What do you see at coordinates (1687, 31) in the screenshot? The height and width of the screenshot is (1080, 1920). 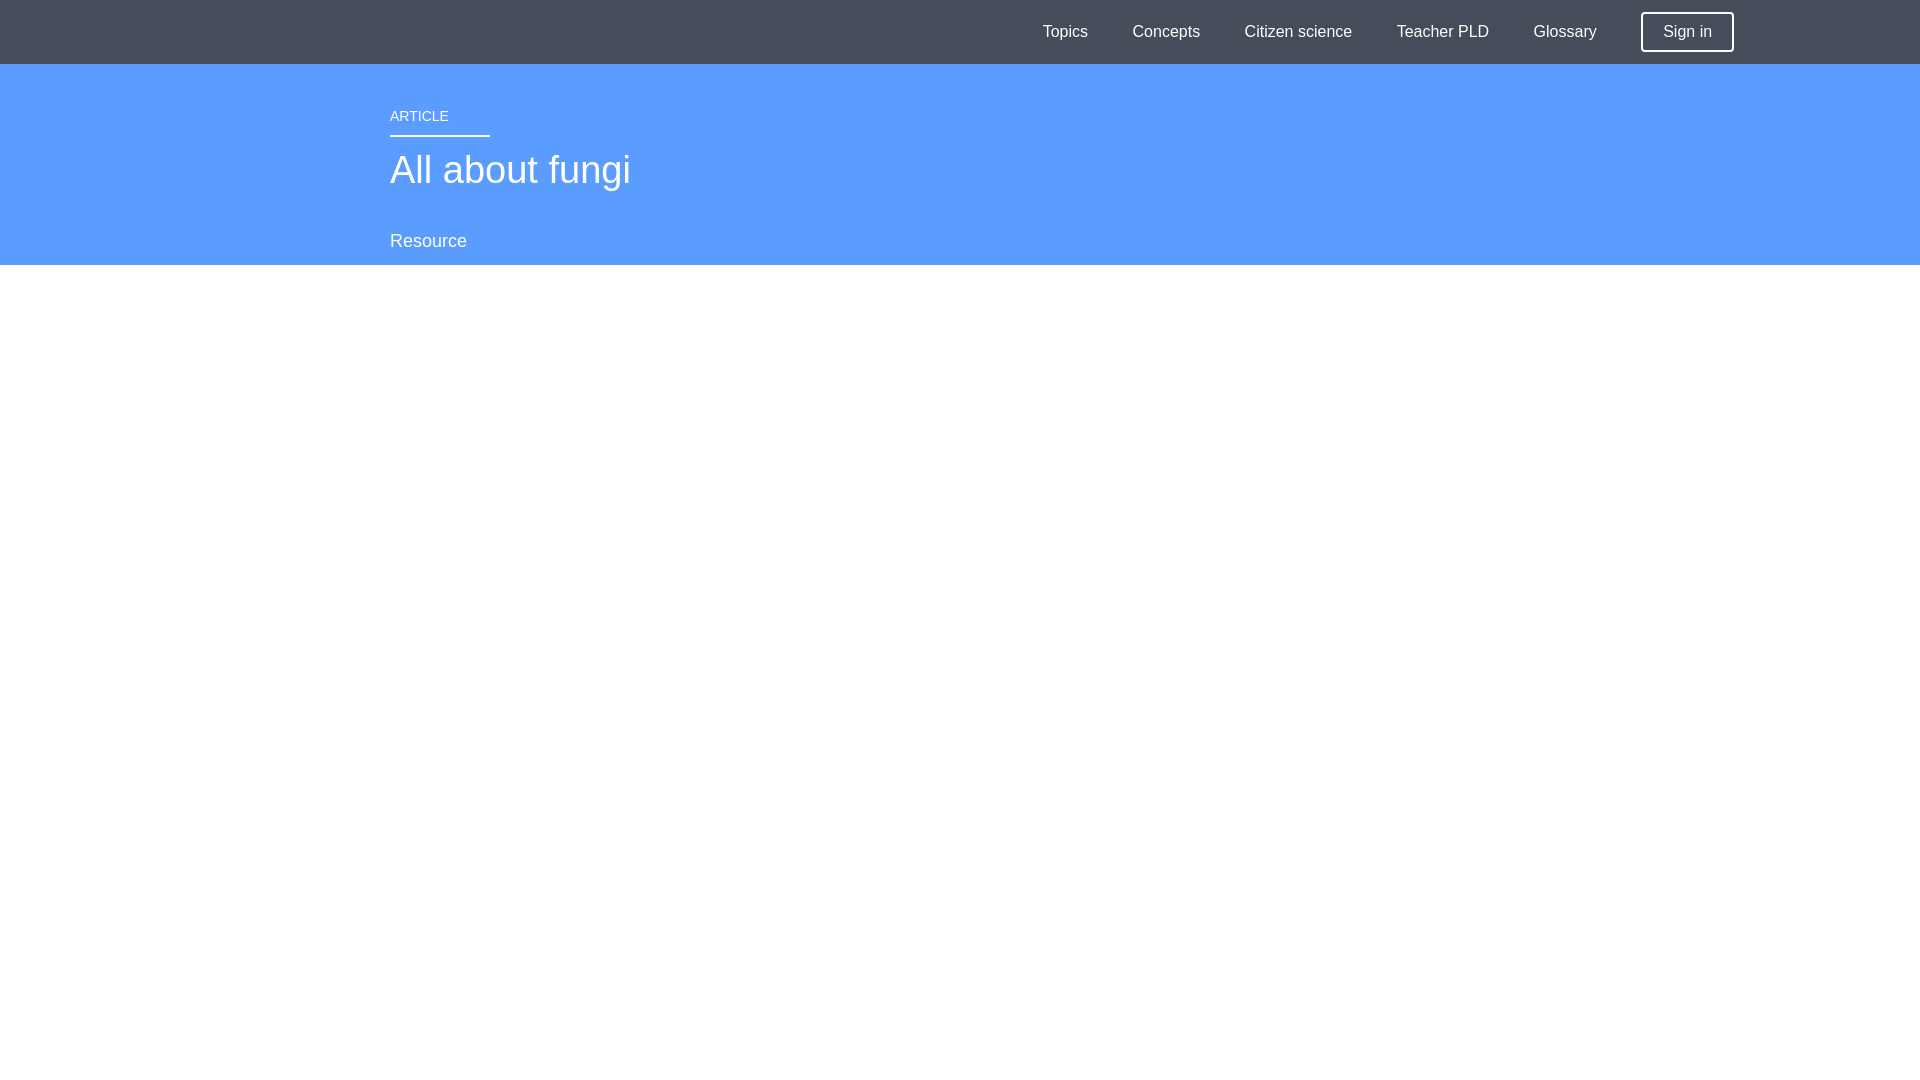 I see `Sign in` at bounding box center [1687, 31].